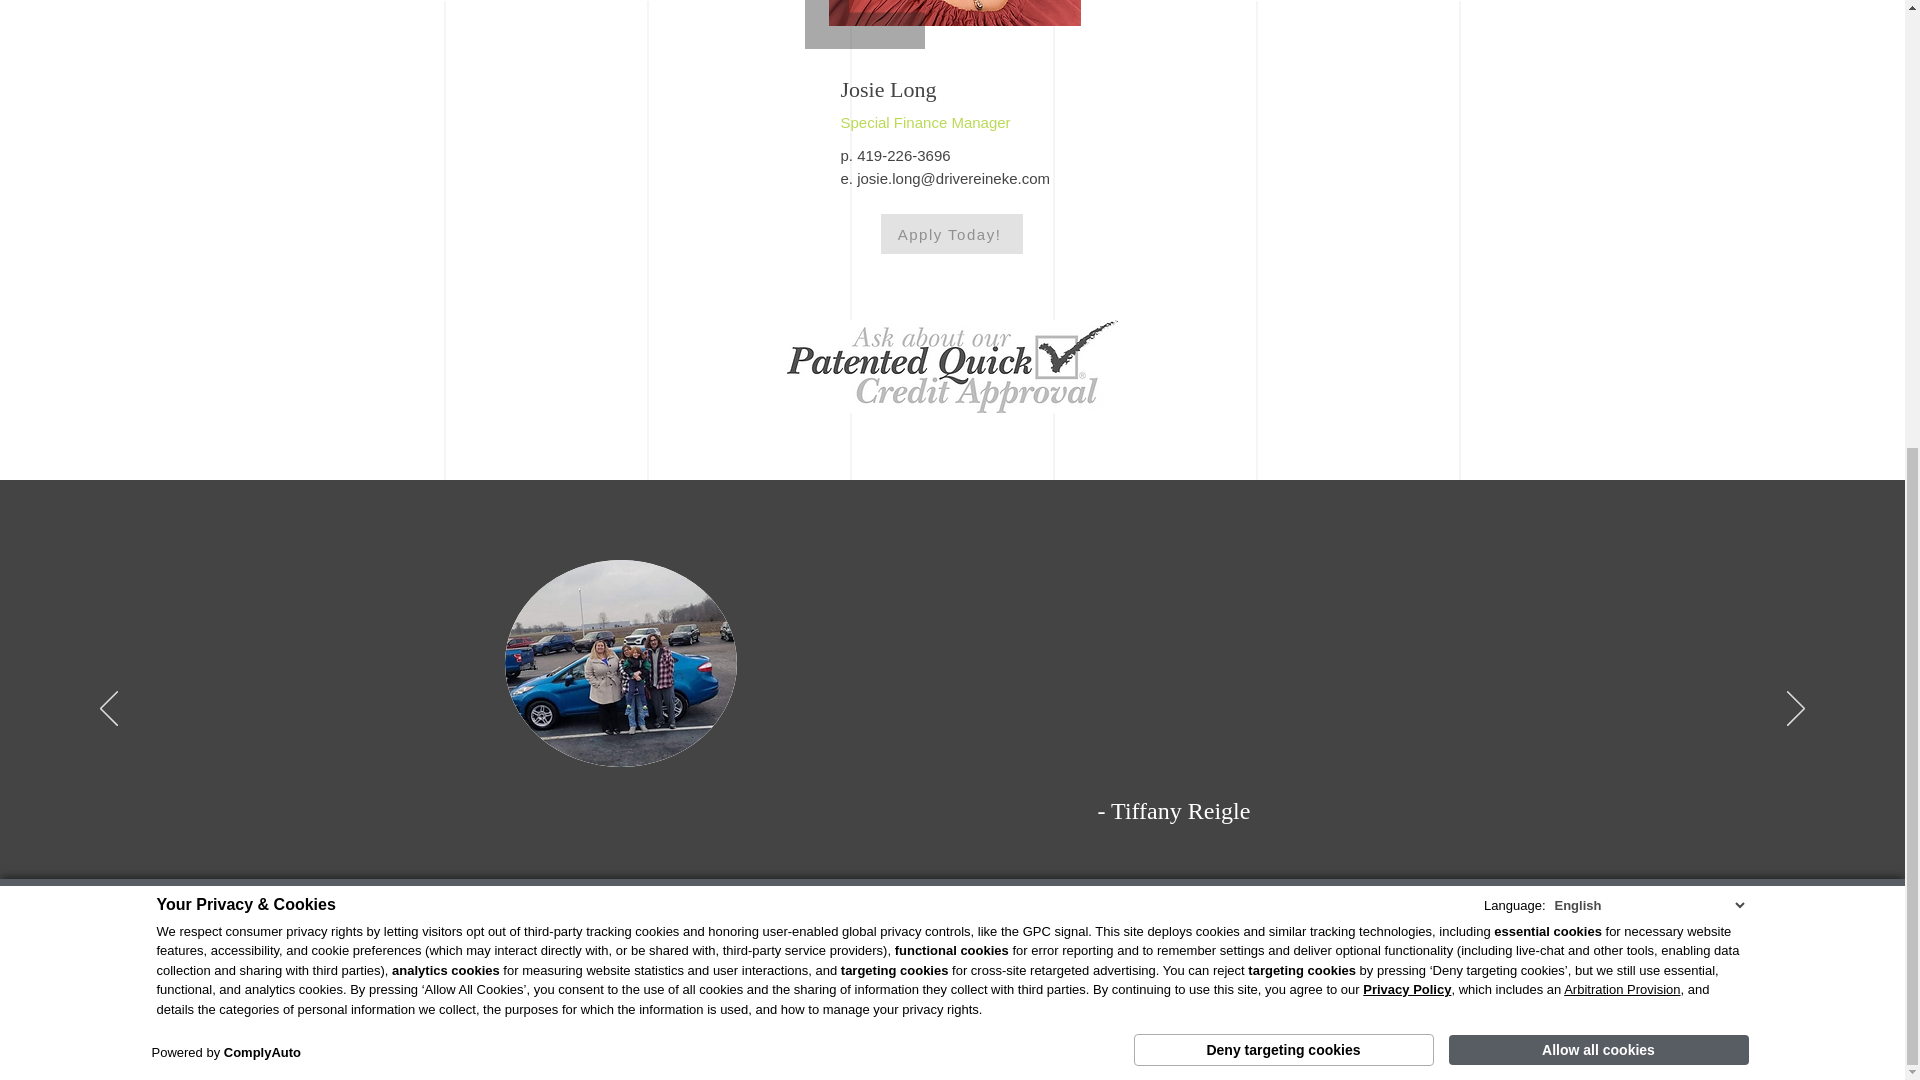  What do you see at coordinates (1156, 1002) in the screenshot?
I see `Privacy Policy` at bounding box center [1156, 1002].